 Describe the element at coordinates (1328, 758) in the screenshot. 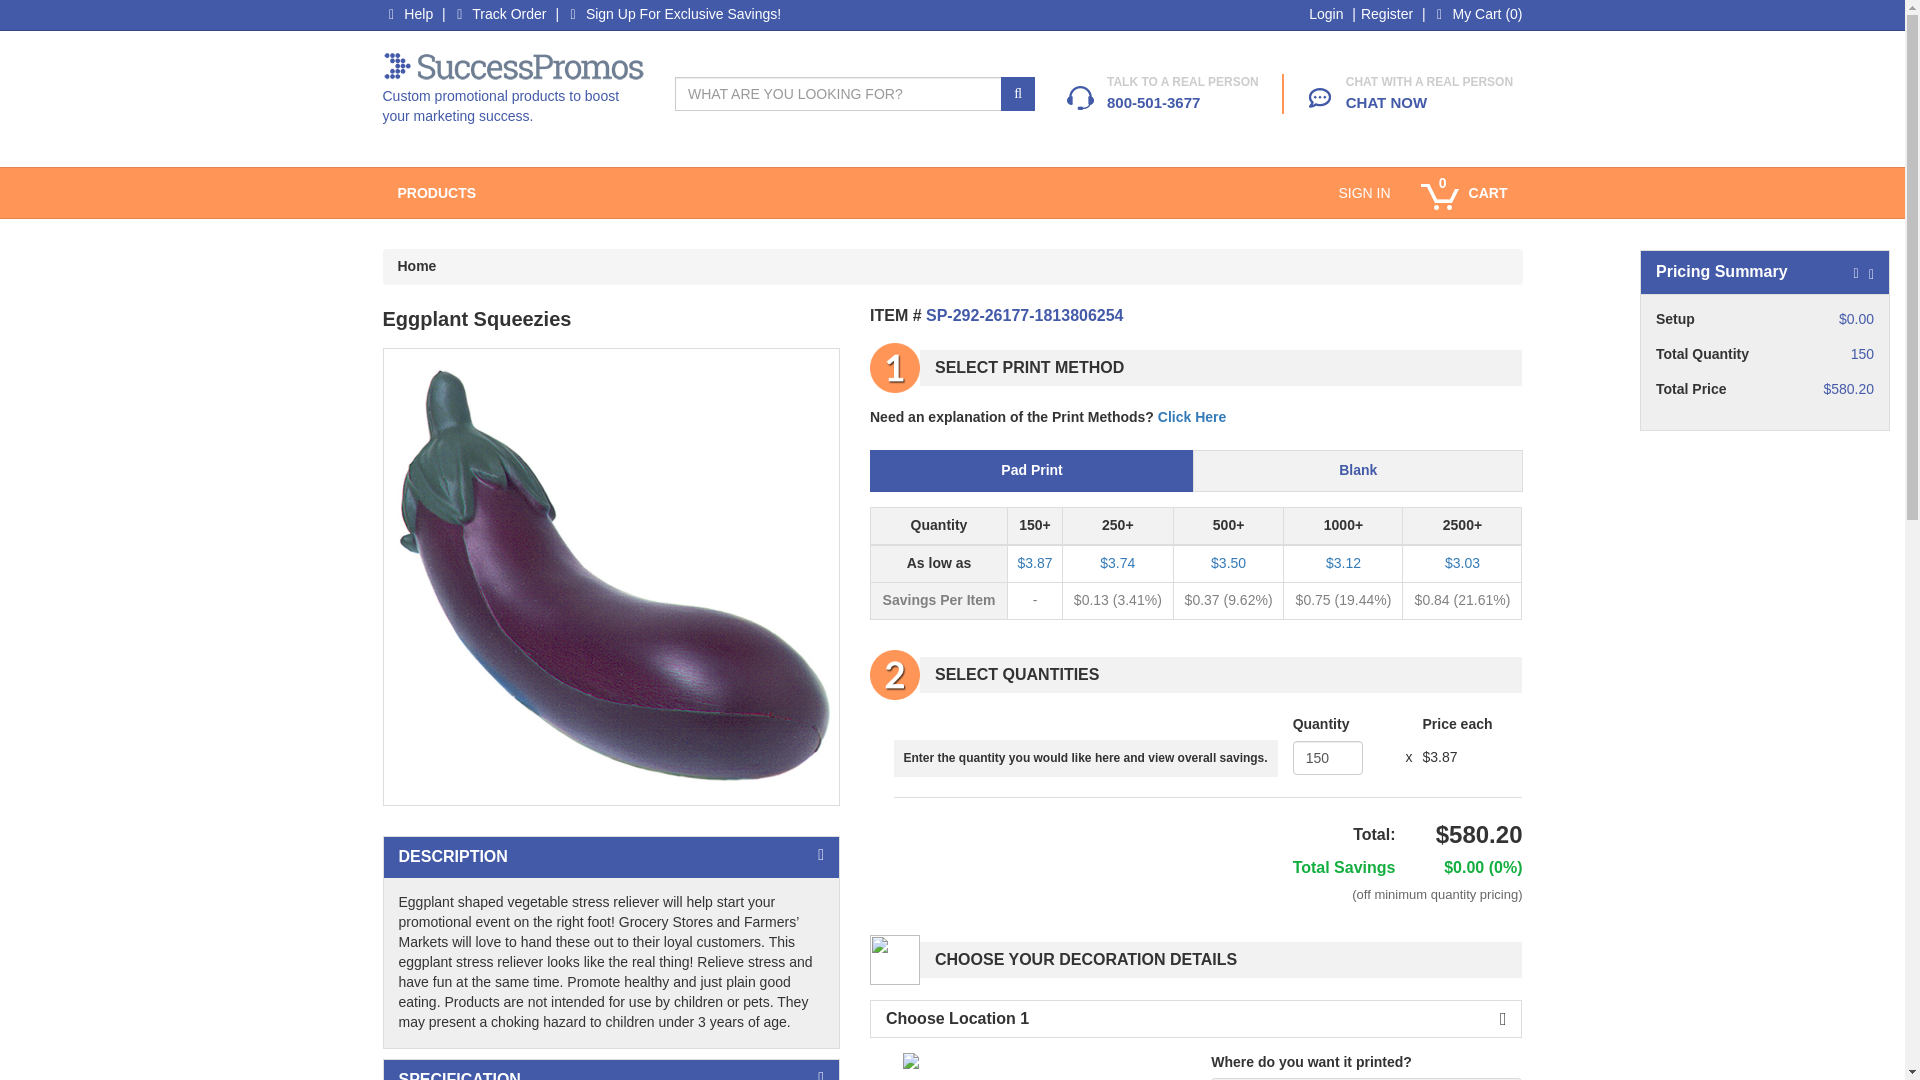

I see `150` at that location.